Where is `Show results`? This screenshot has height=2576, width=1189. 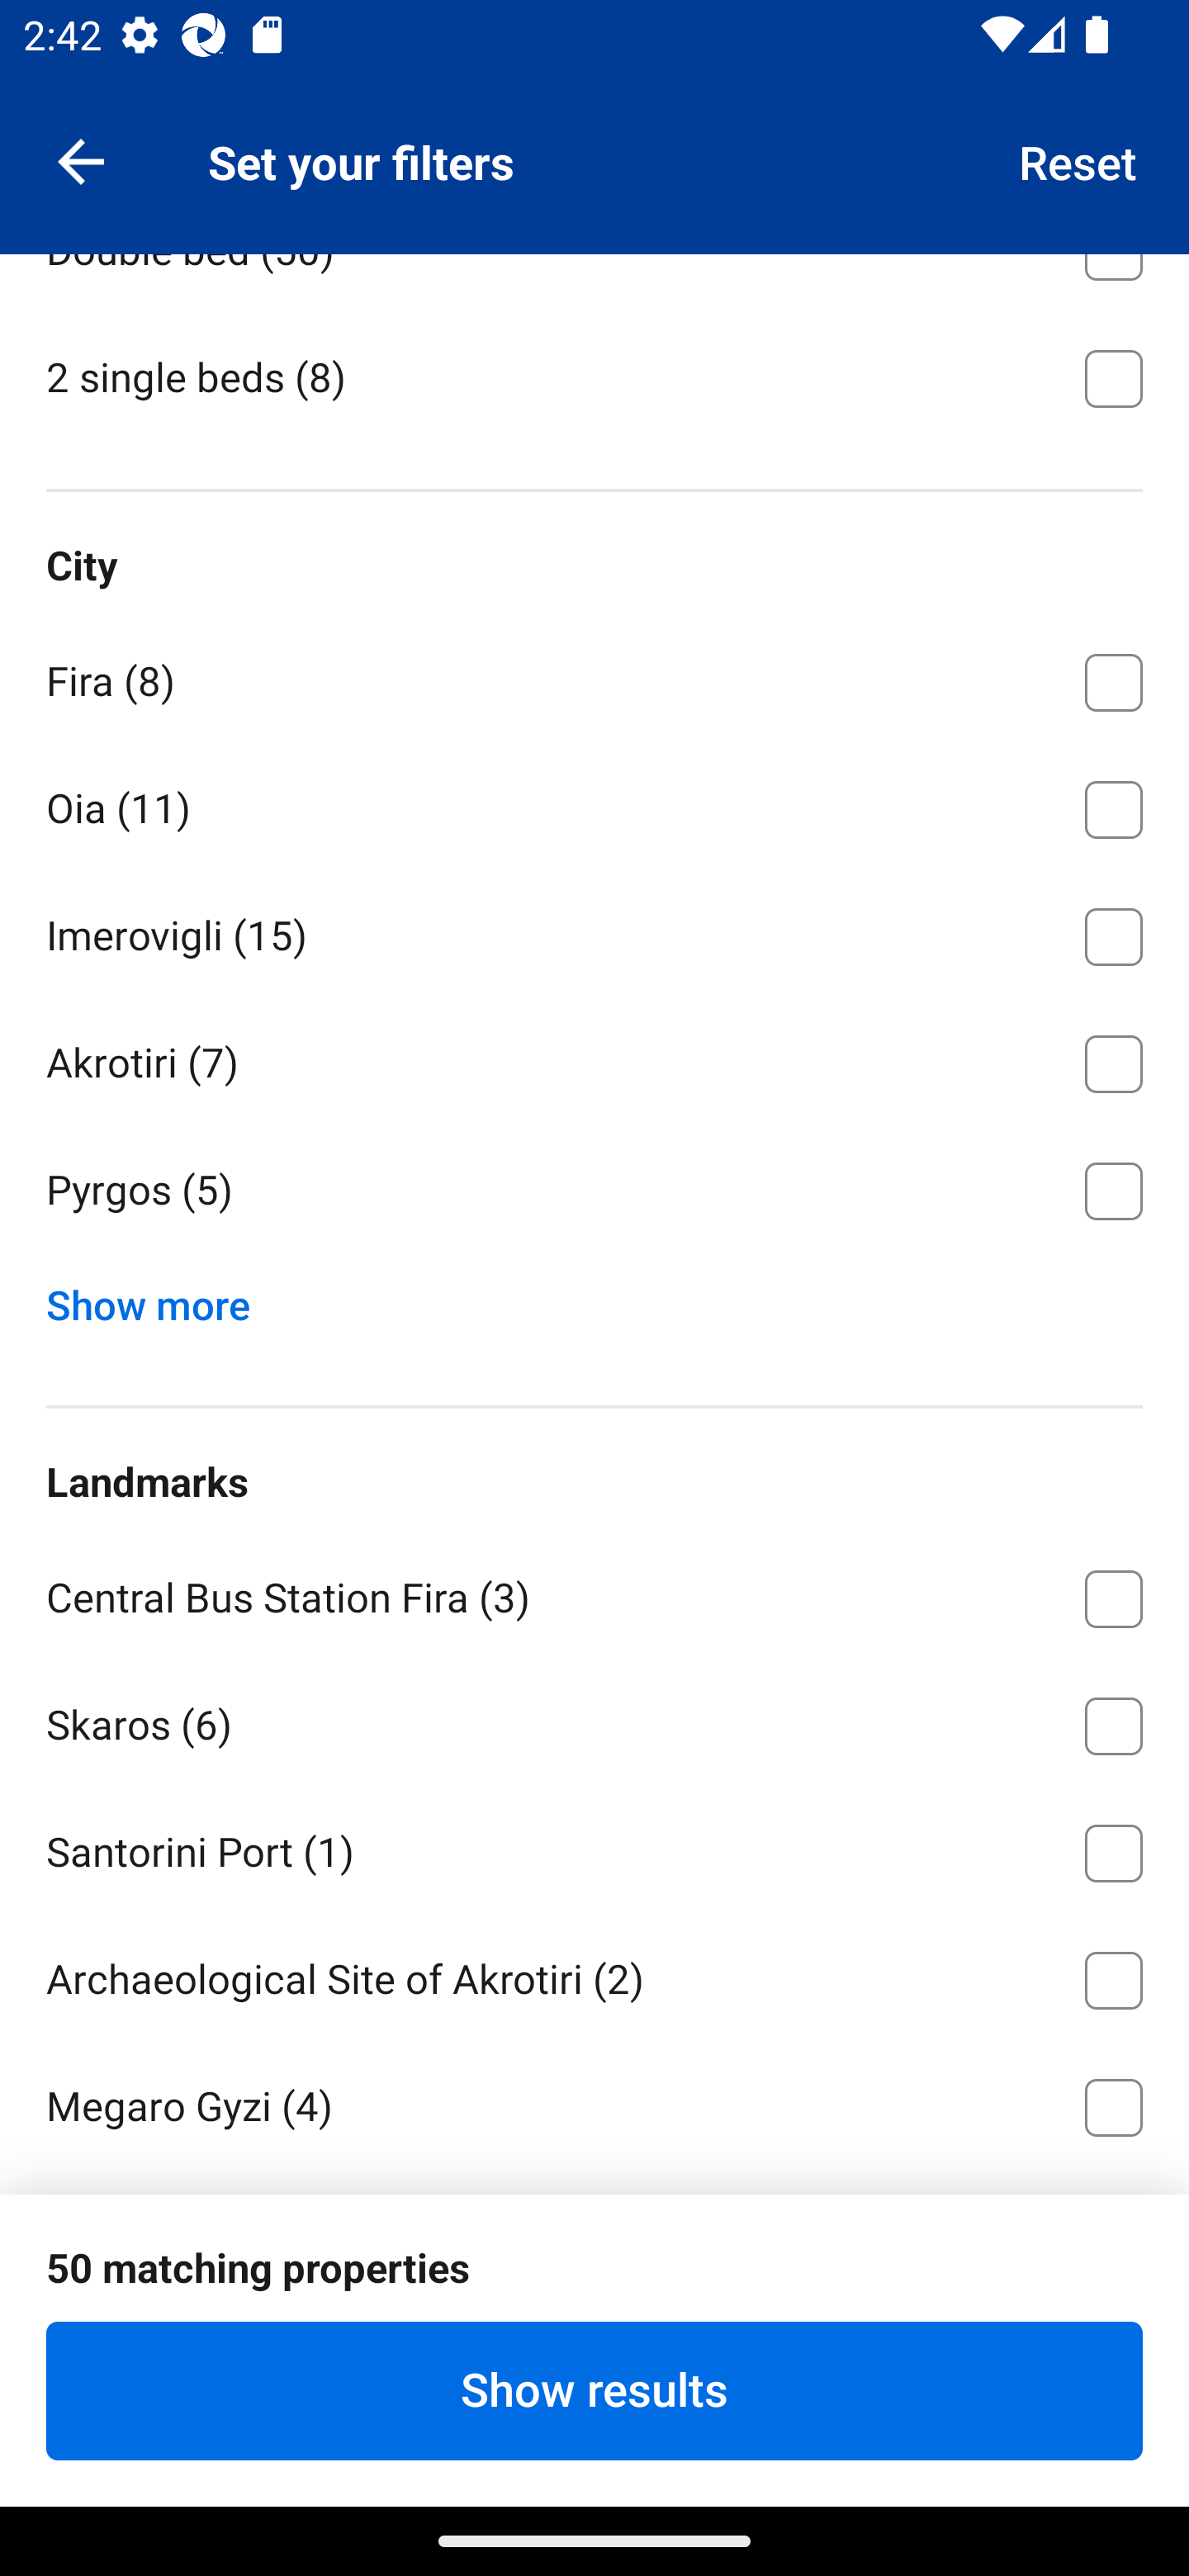 Show results is located at coordinates (594, 2390).